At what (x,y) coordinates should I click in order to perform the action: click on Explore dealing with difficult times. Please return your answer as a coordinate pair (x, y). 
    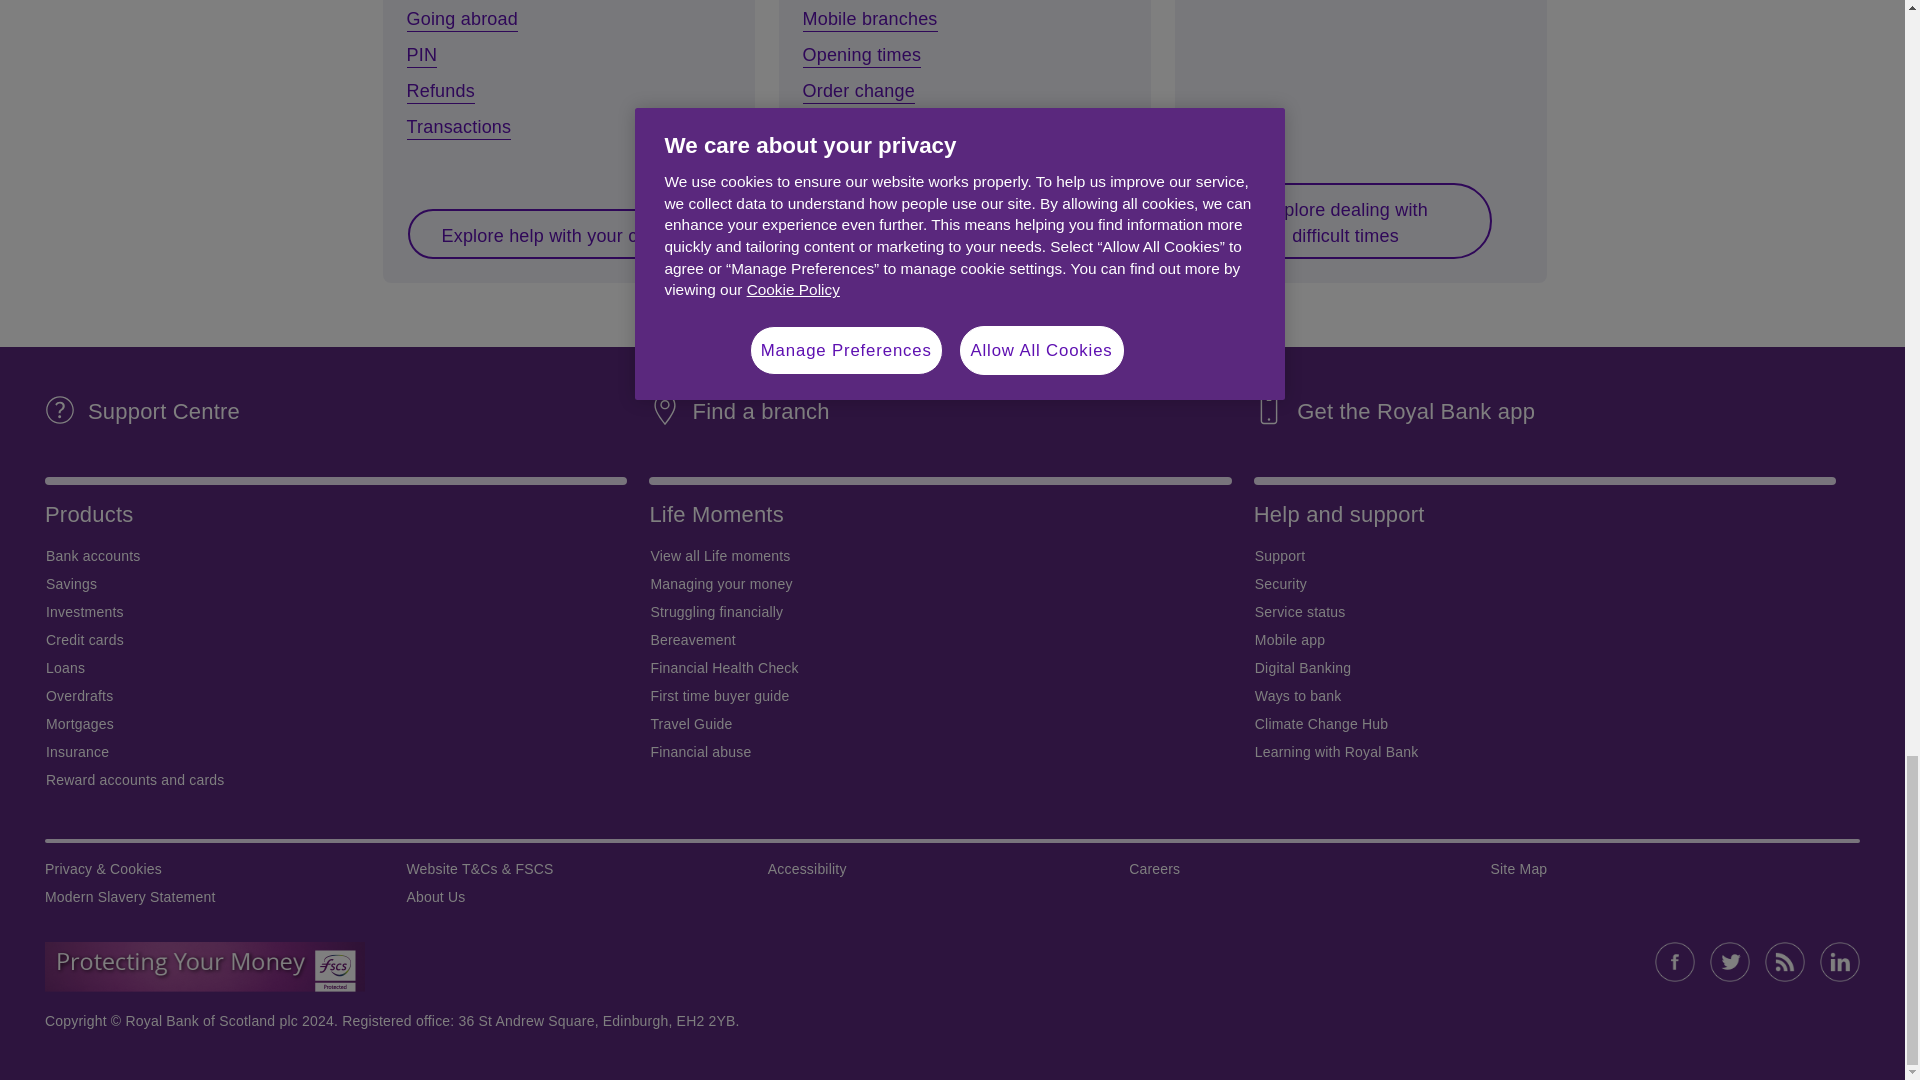
    Looking at the image, I should click on (1344, 220).